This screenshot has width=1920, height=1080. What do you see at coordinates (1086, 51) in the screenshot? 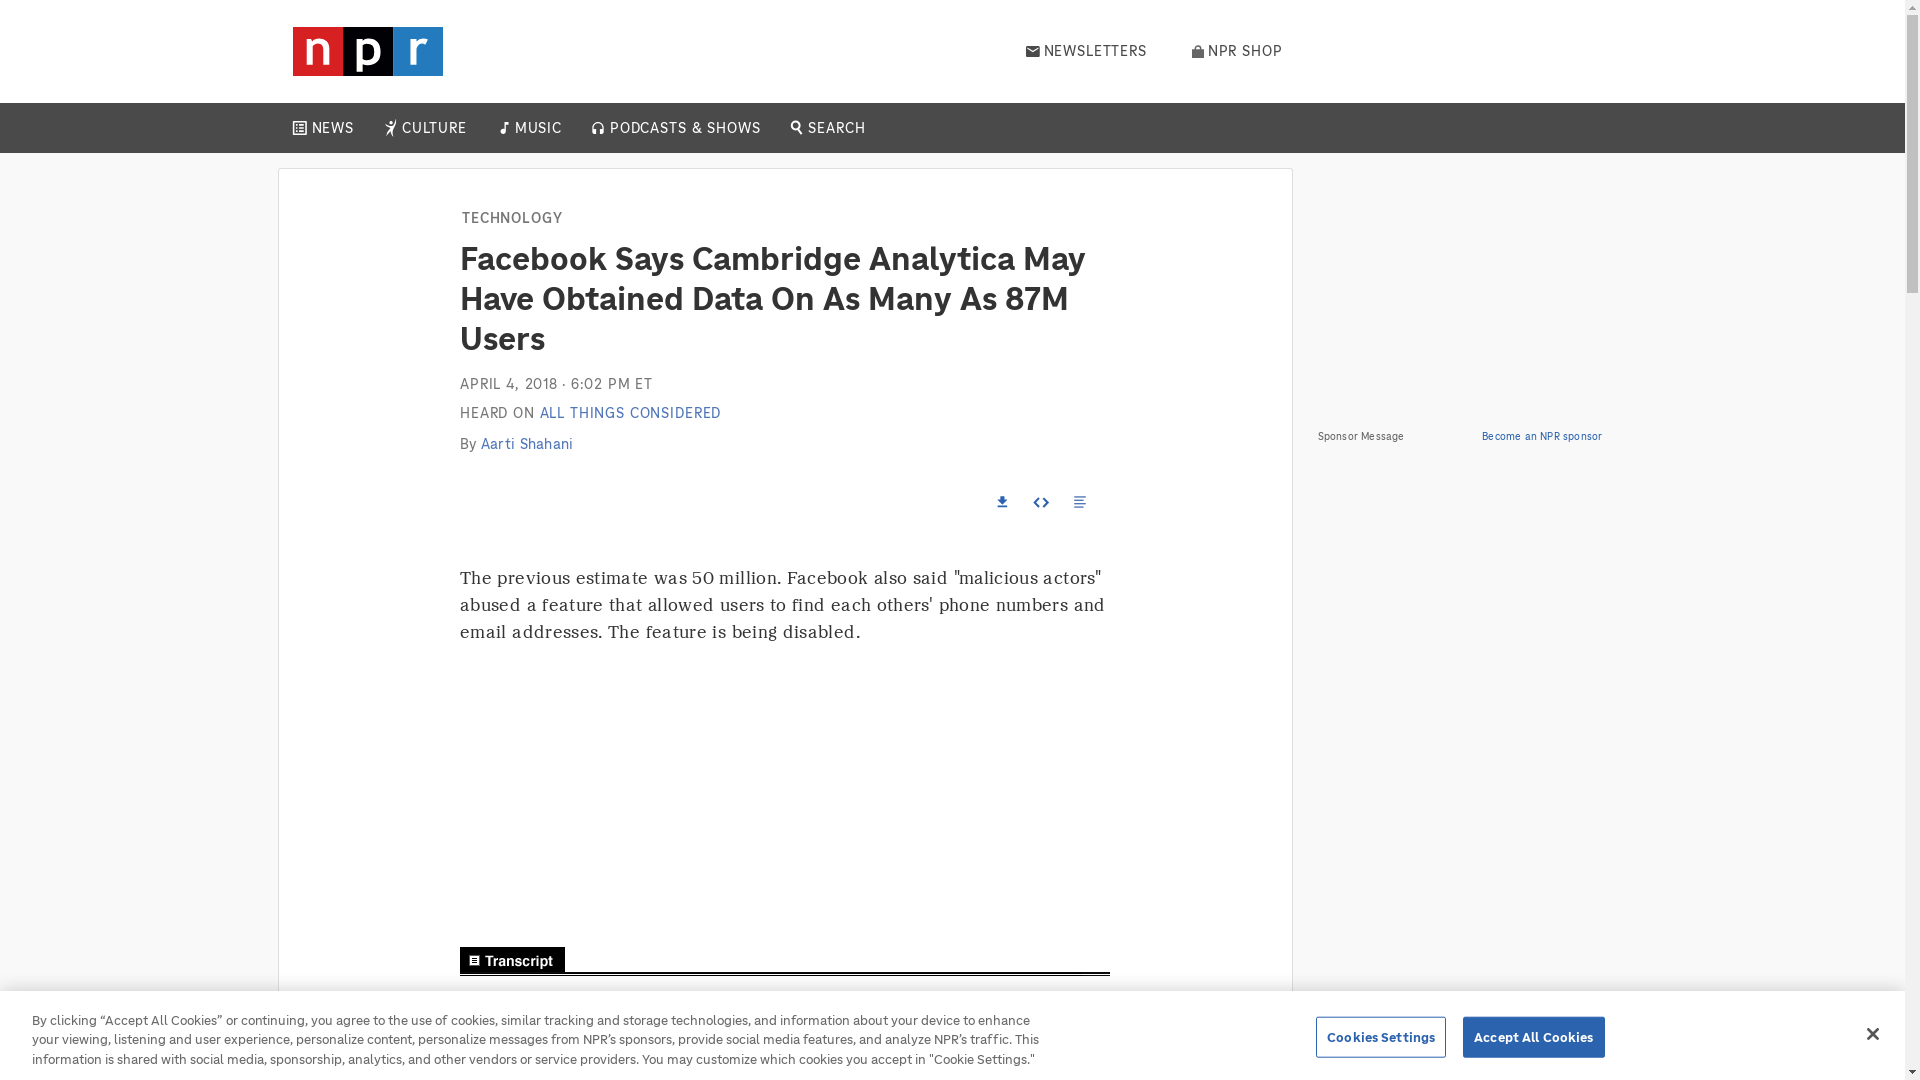
I see `NEWSLETTERS` at bounding box center [1086, 51].